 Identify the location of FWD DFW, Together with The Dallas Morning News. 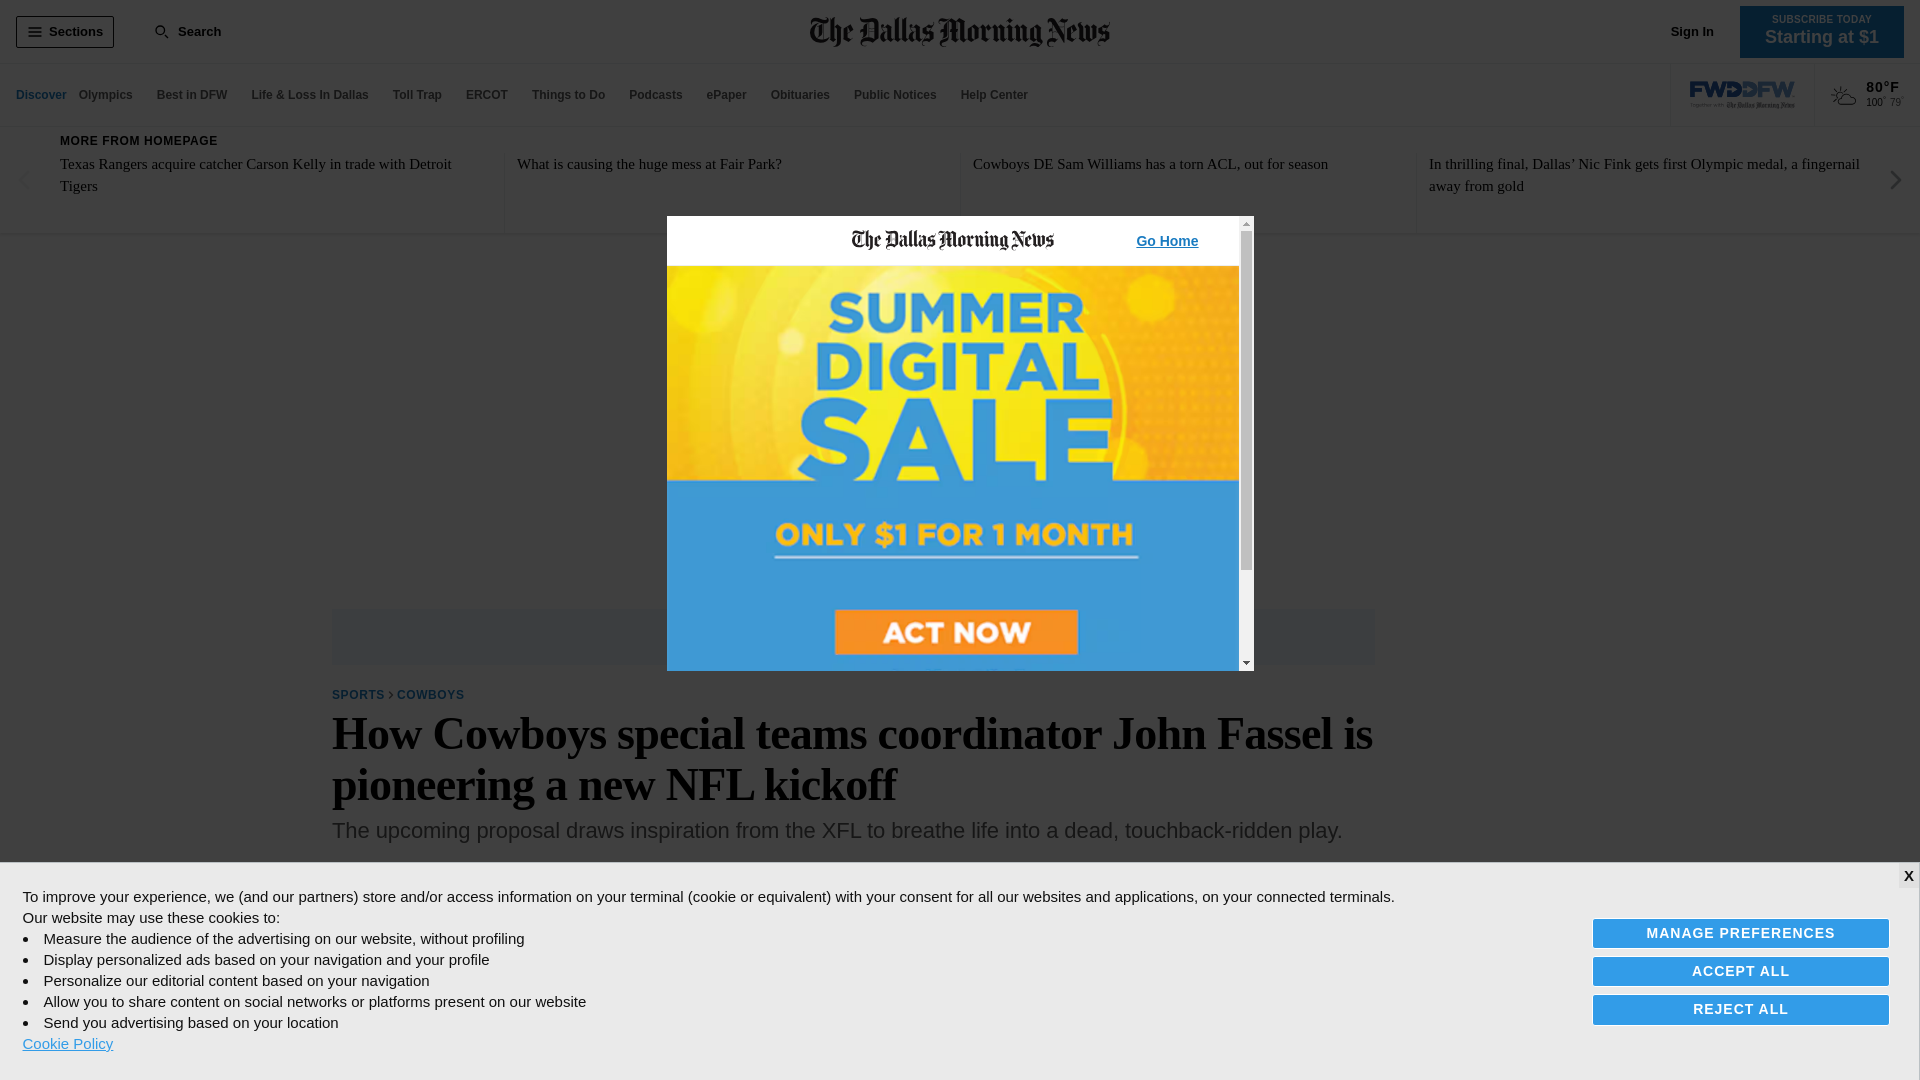
(1742, 95).